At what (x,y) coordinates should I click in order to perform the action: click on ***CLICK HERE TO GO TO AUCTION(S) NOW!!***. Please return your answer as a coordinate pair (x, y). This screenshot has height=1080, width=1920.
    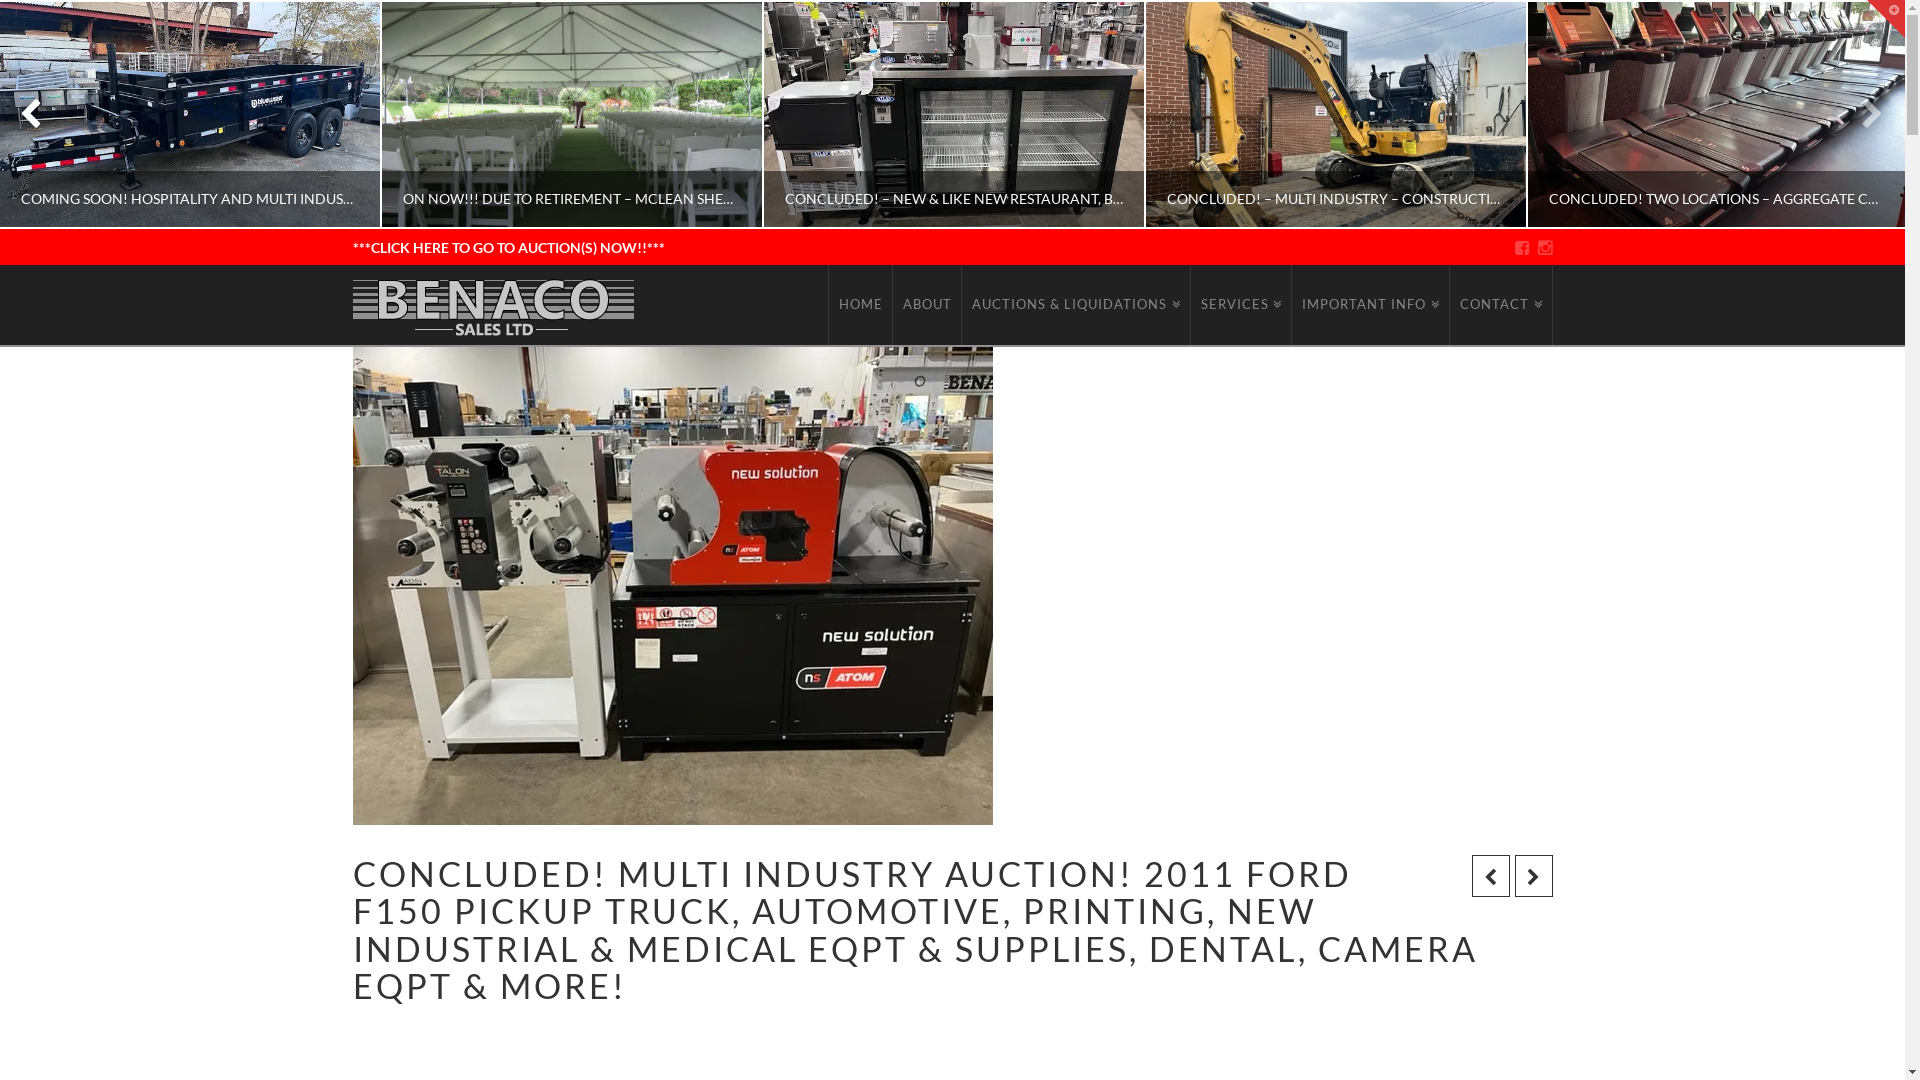
    Looking at the image, I should click on (508, 248).